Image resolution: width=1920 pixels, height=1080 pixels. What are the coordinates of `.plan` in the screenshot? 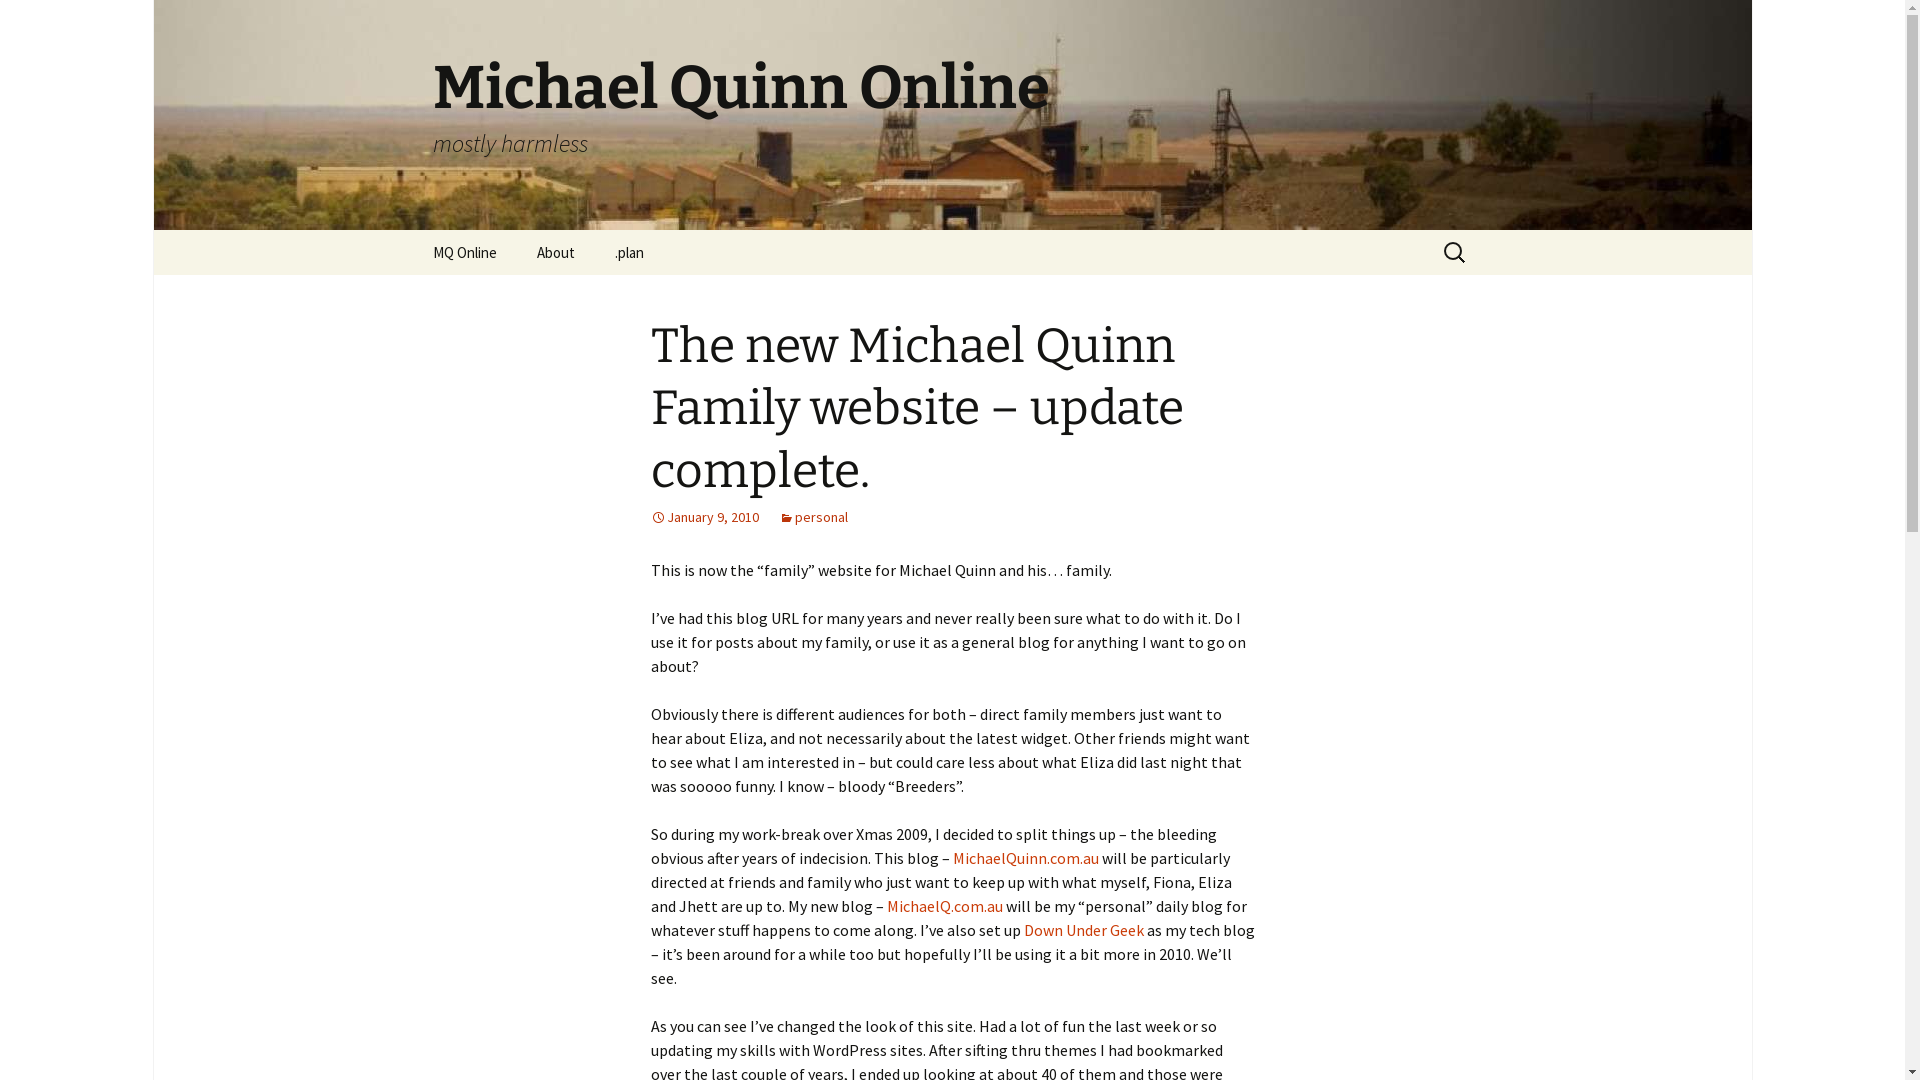 It's located at (628, 252).